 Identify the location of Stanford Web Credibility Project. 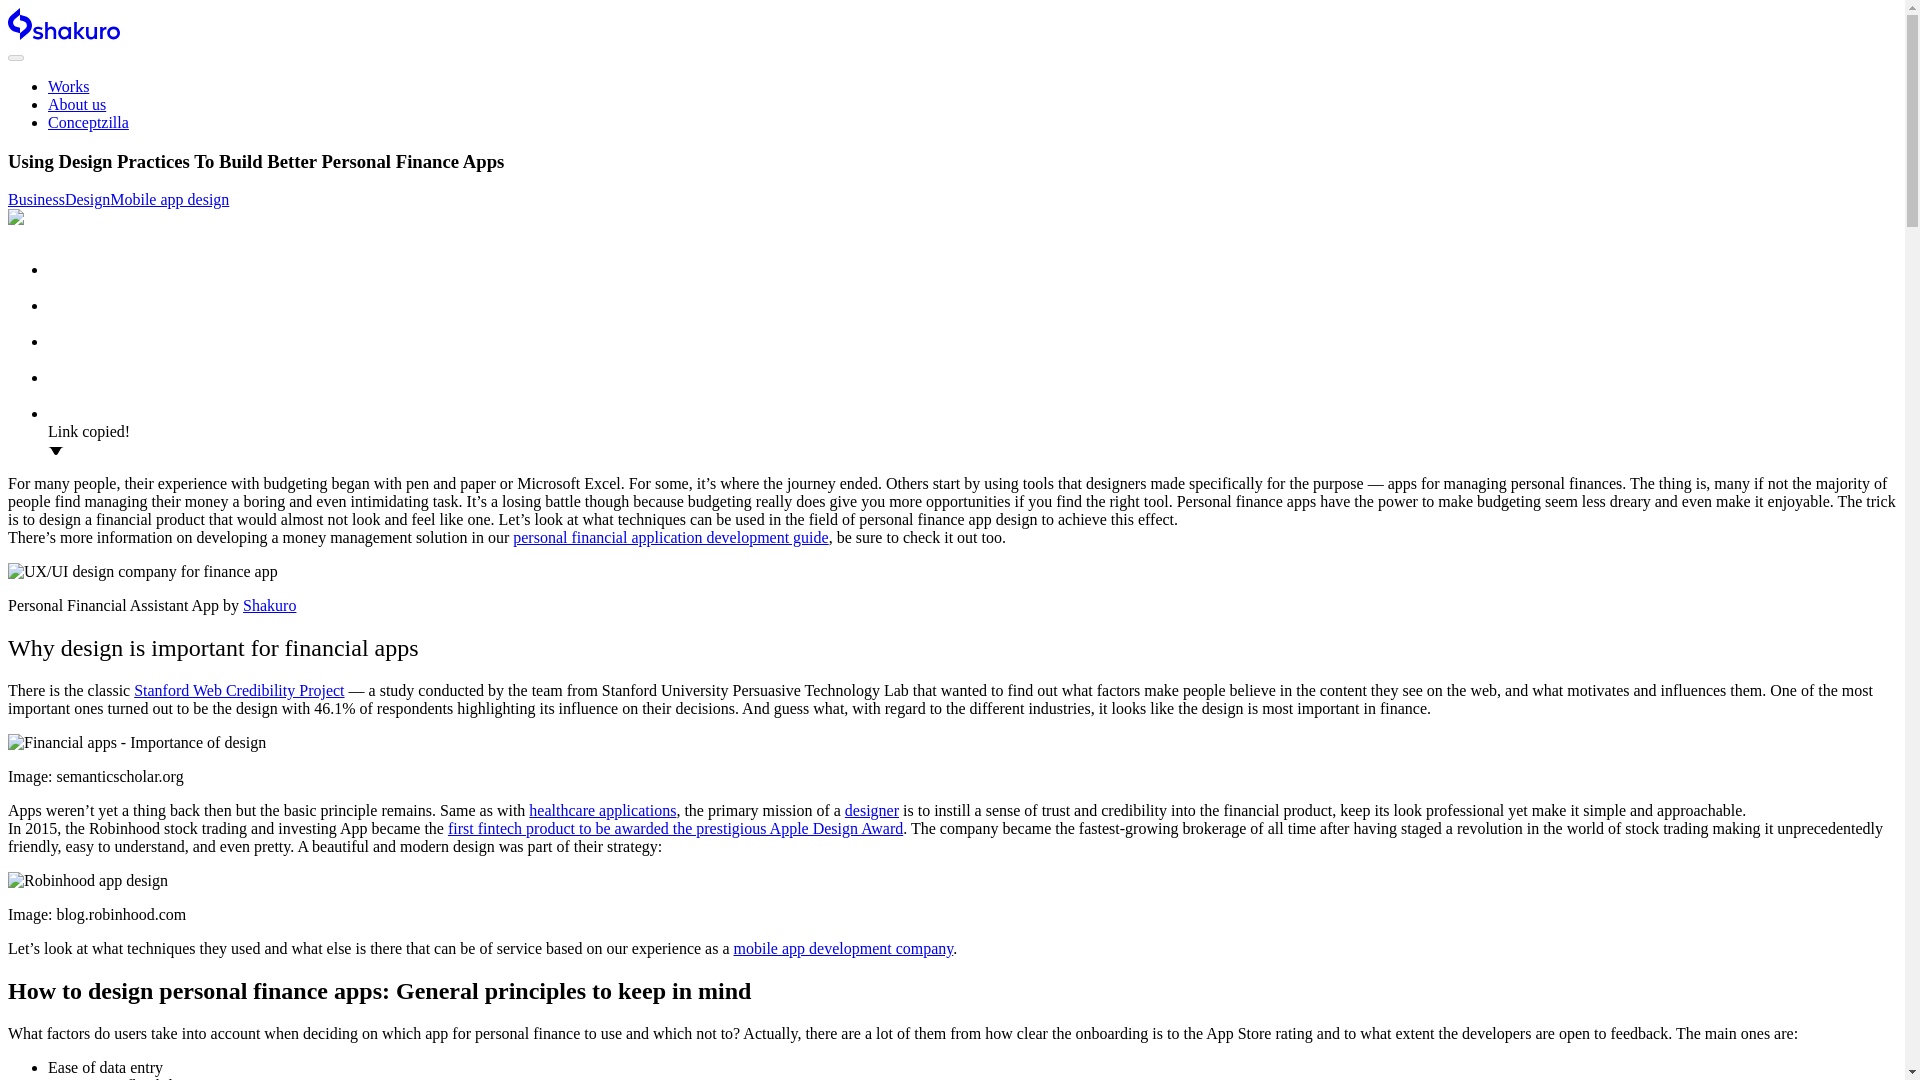
(238, 690).